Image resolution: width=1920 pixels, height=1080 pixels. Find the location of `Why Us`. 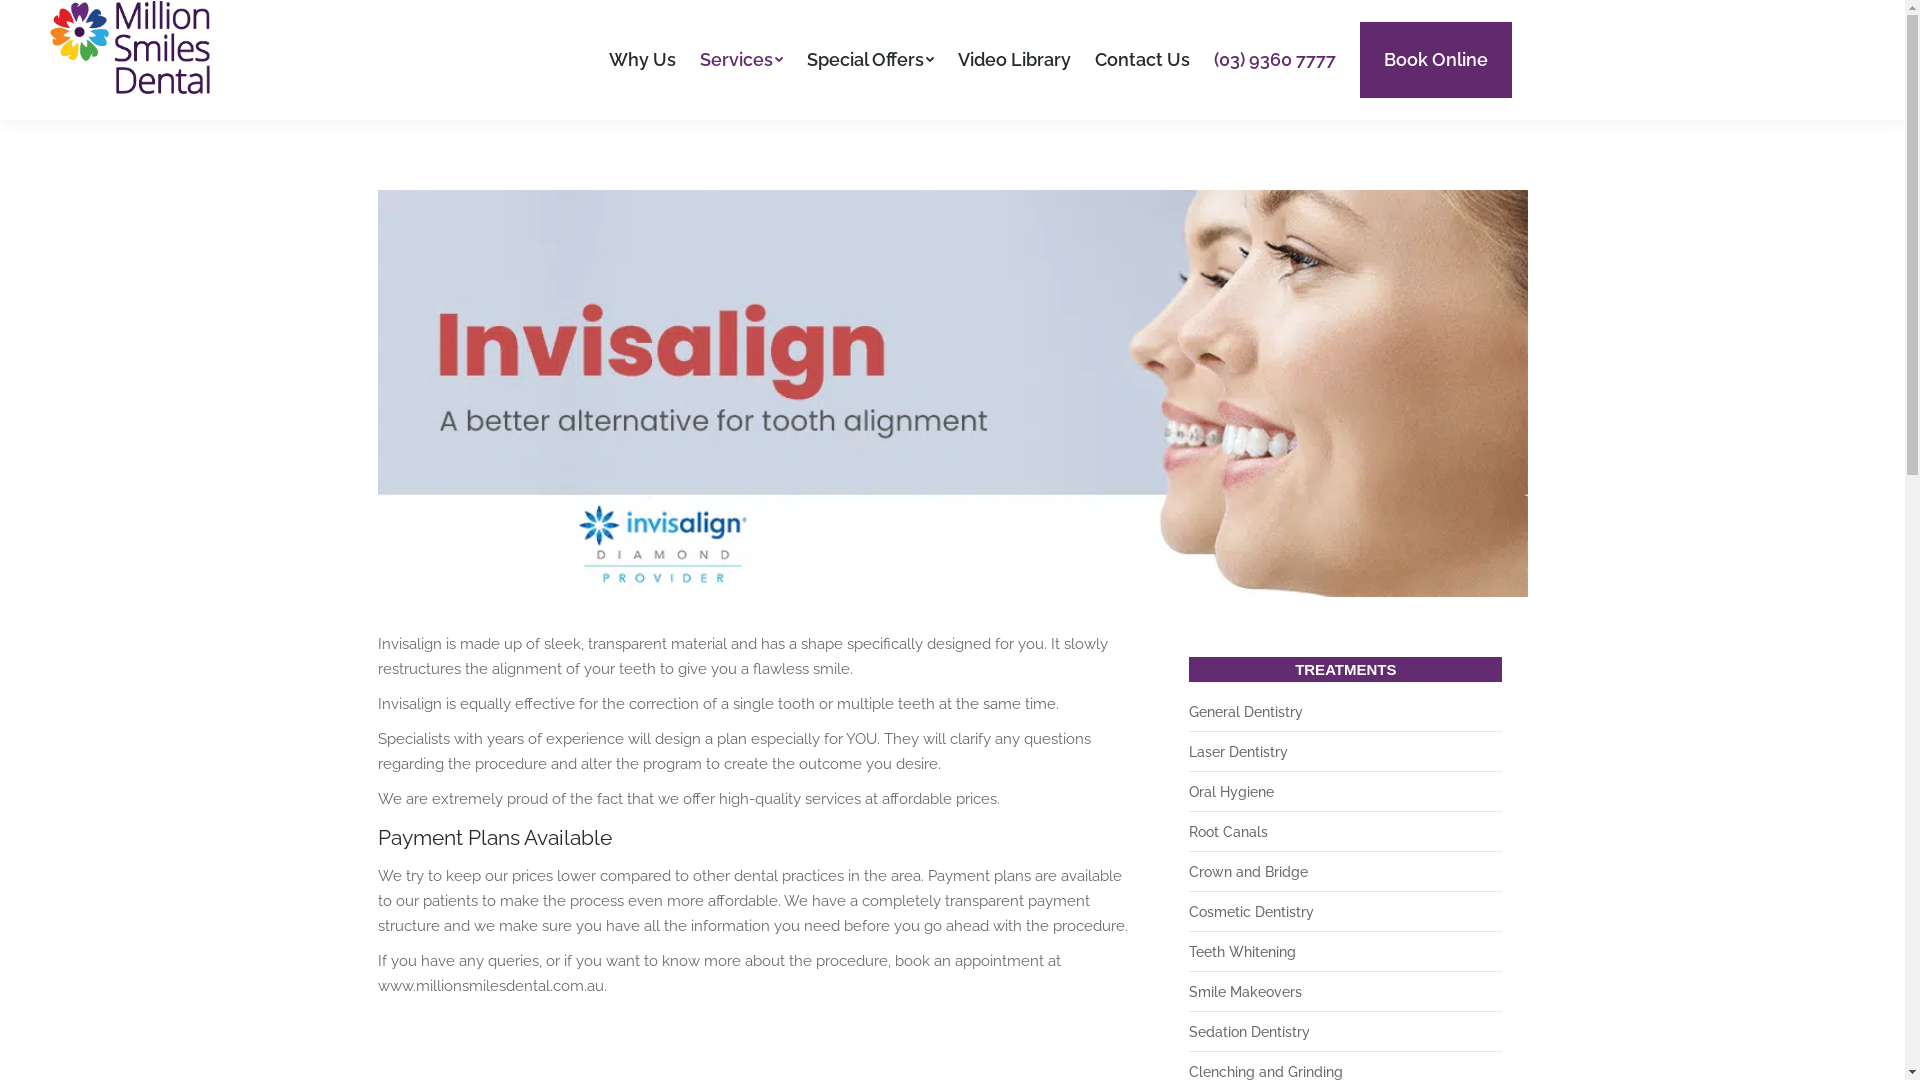

Why Us is located at coordinates (642, 60).